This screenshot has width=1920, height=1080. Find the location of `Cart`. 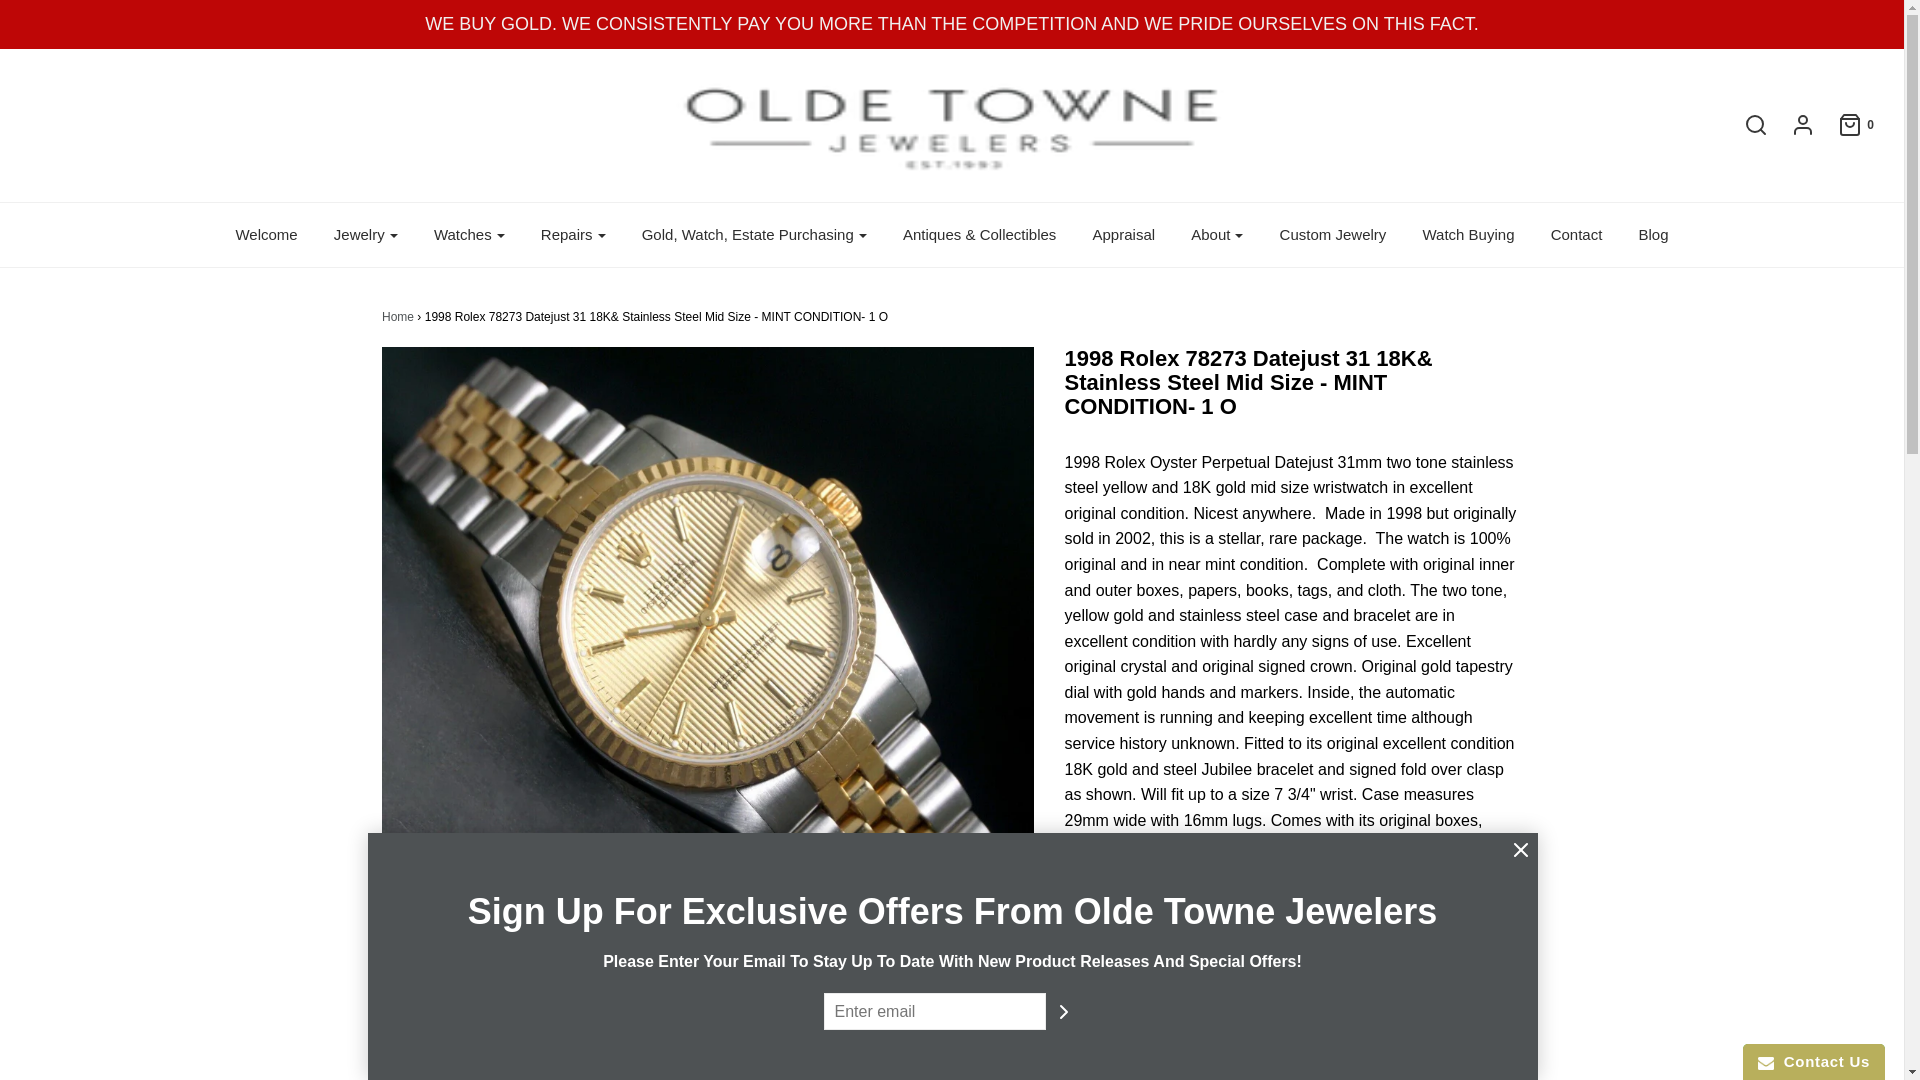

Cart is located at coordinates (1846, 125).